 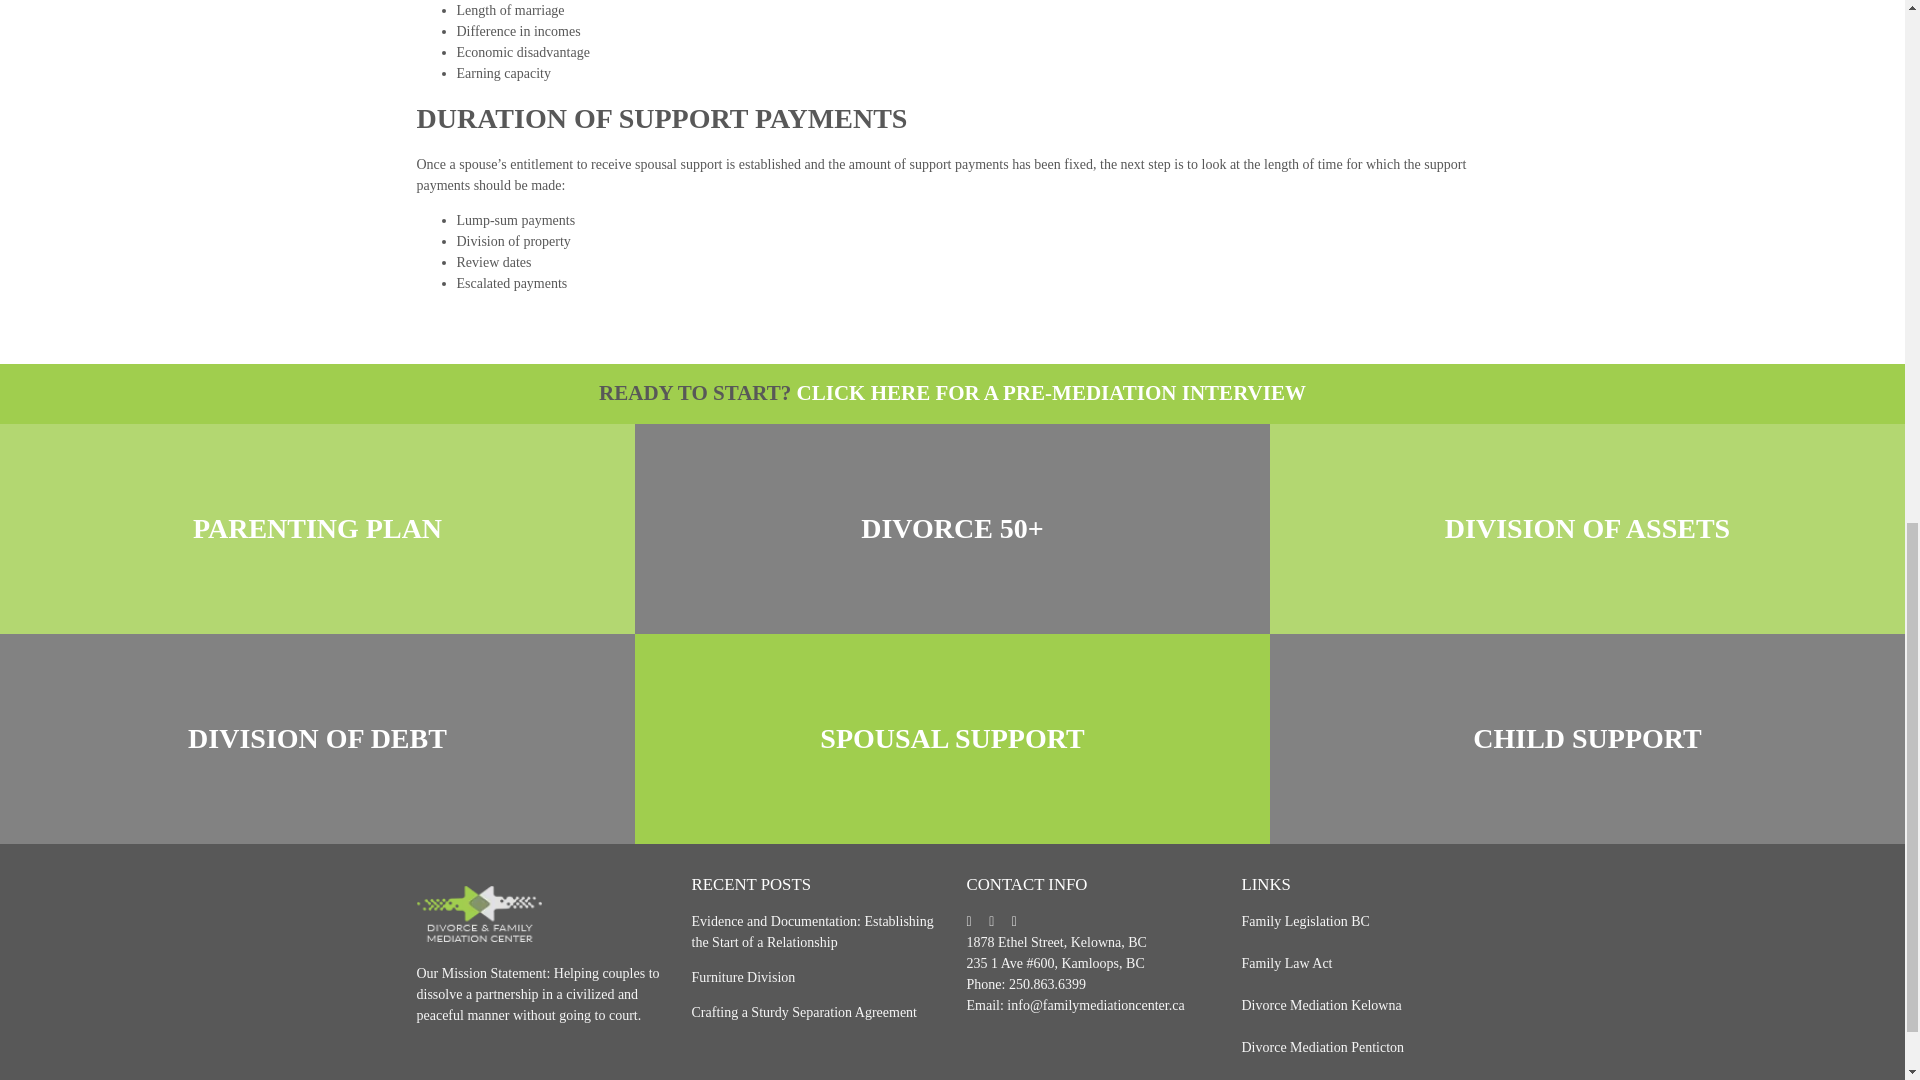 I want to click on SPOUSAL SUPPORT, so click(x=952, y=739).